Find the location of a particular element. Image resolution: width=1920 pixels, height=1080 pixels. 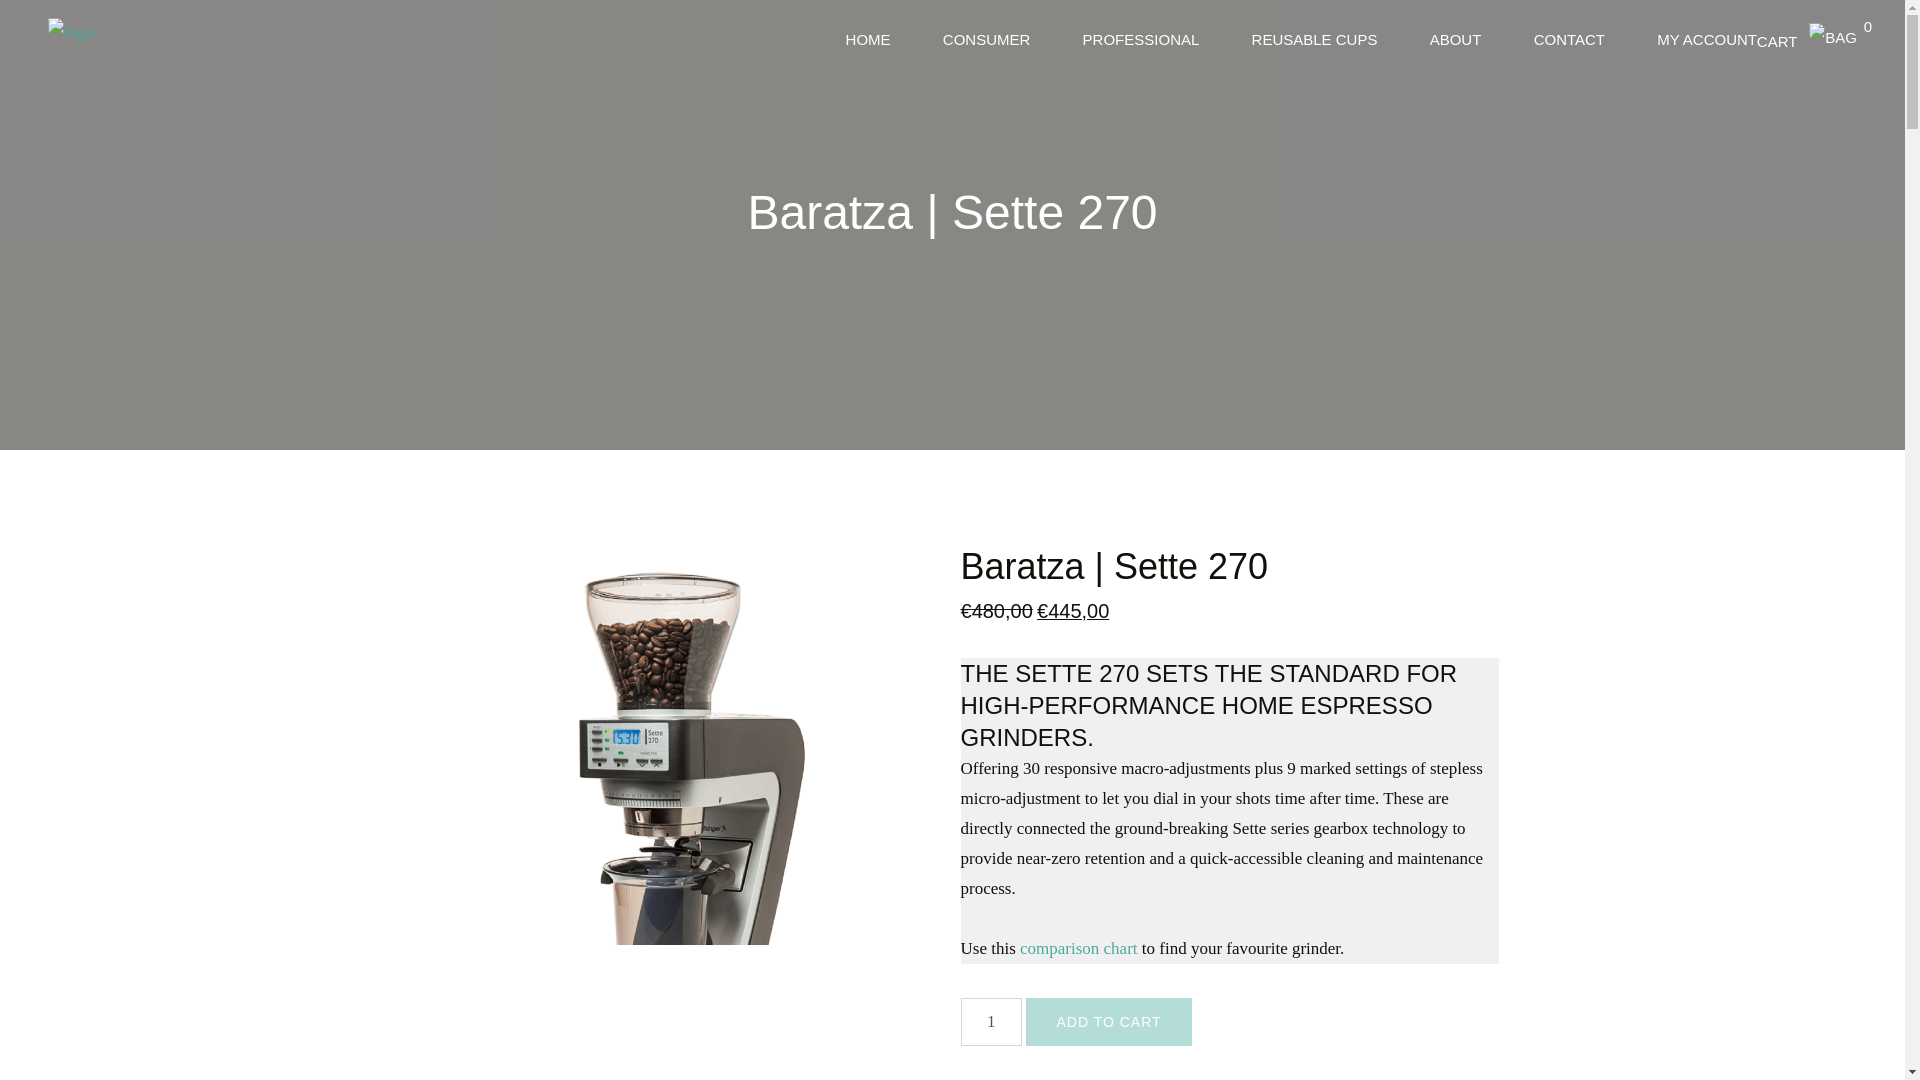

HOME is located at coordinates (1456, 39).